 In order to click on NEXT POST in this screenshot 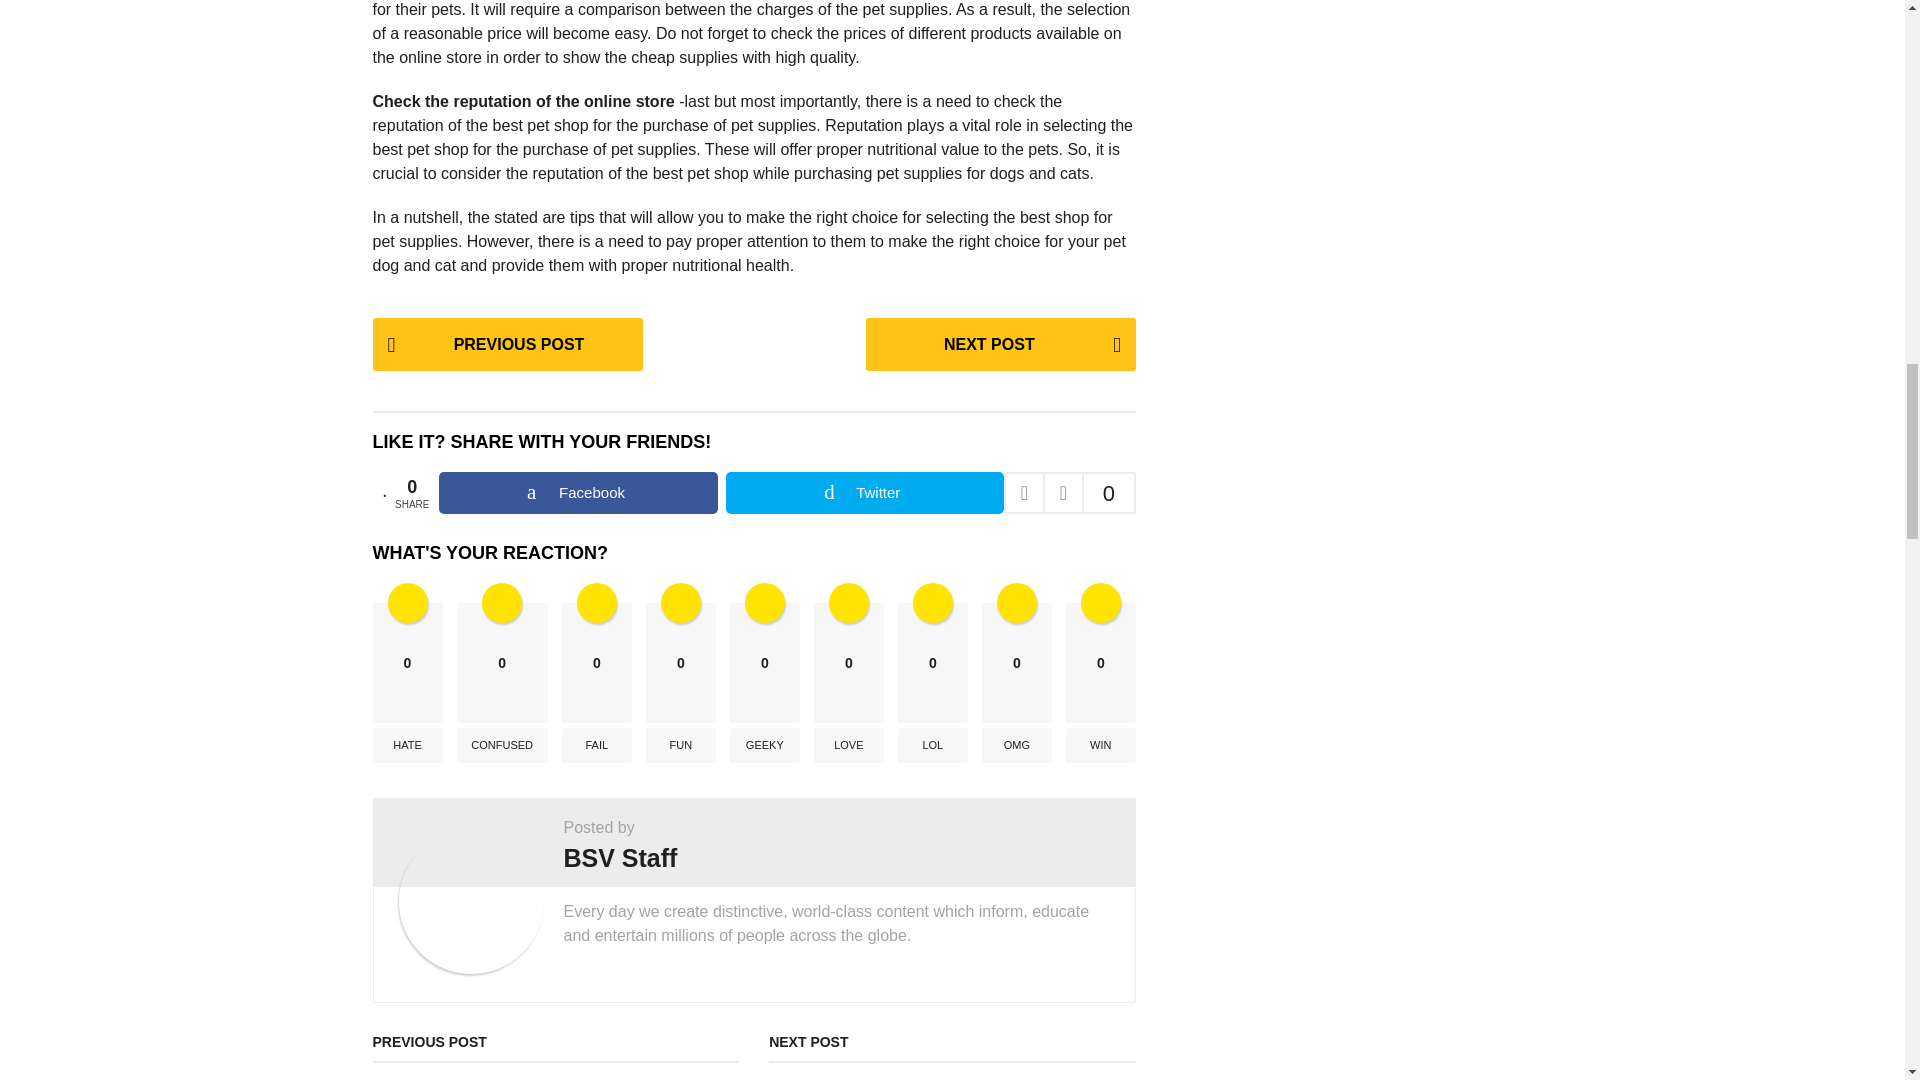, I will do `click(1000, 344)`.